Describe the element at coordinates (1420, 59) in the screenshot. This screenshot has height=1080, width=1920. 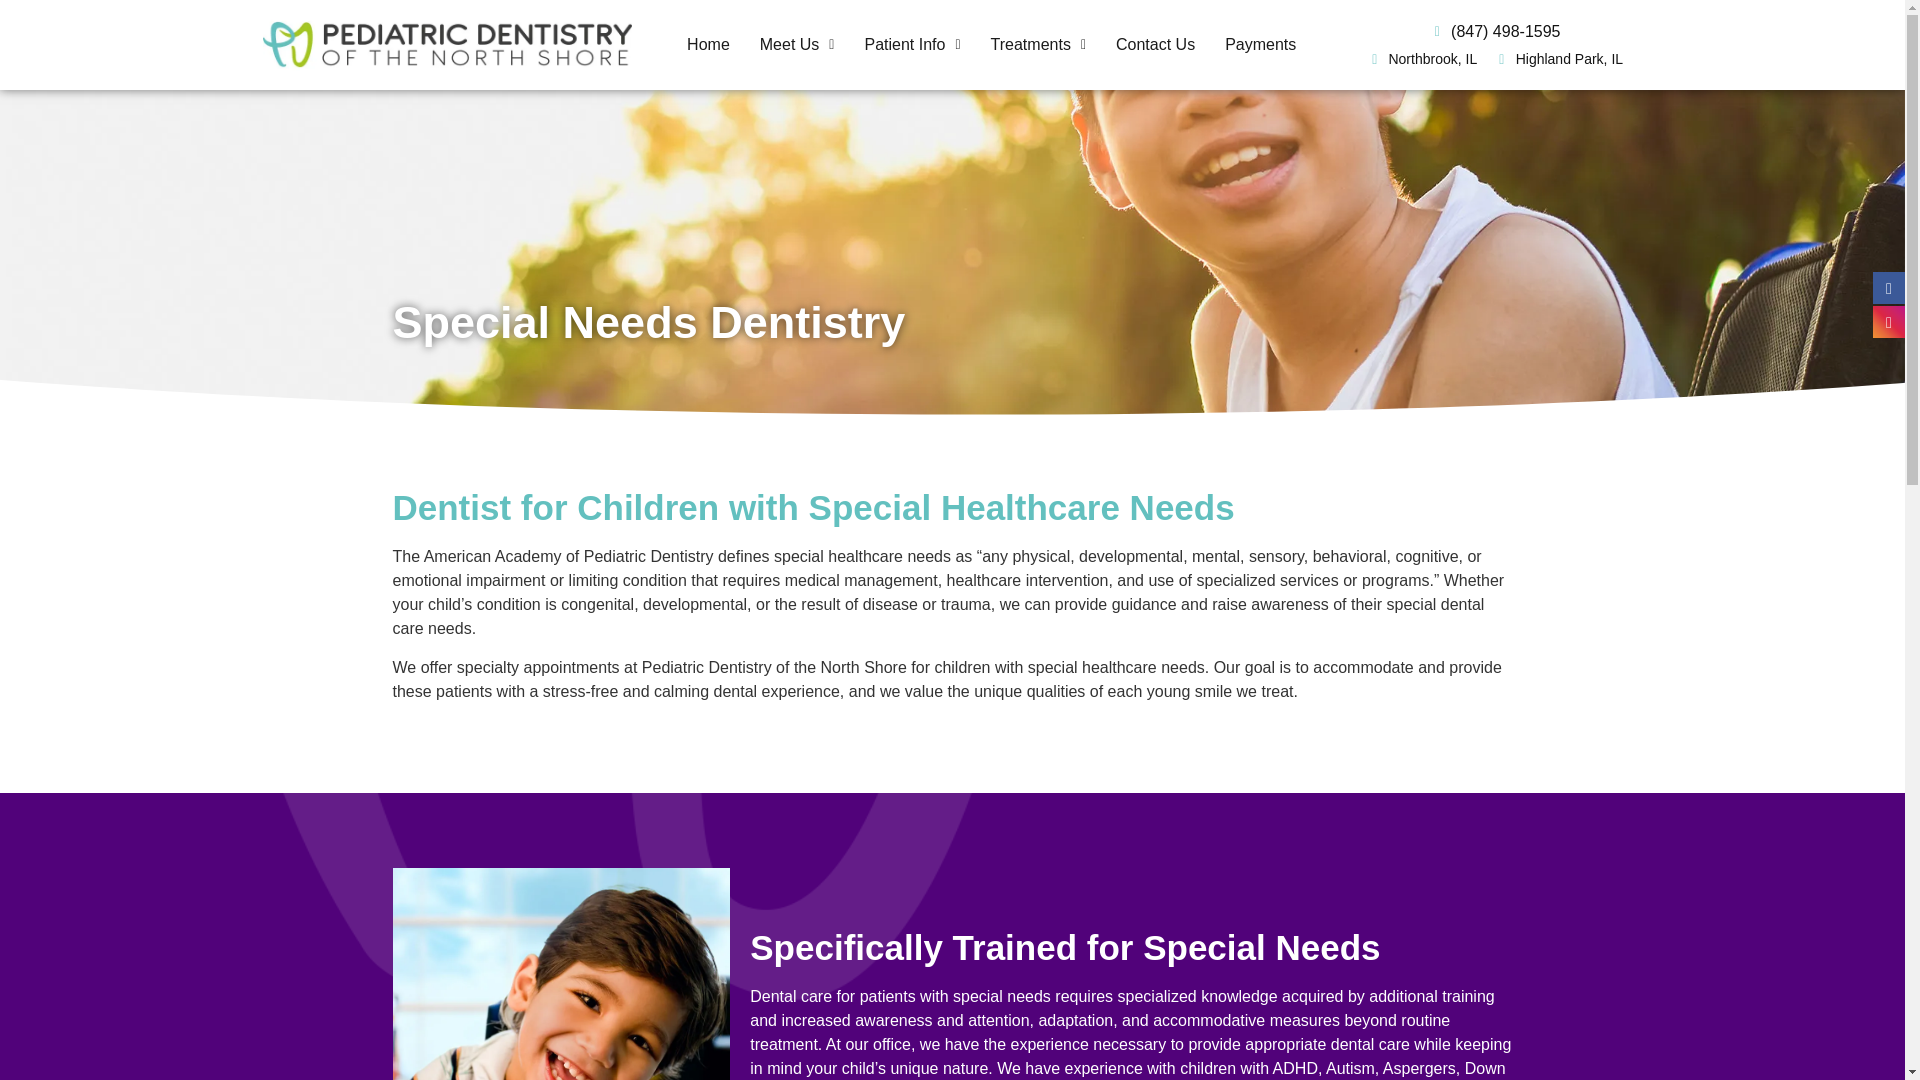
I see `Northbrook, IL` at that location.